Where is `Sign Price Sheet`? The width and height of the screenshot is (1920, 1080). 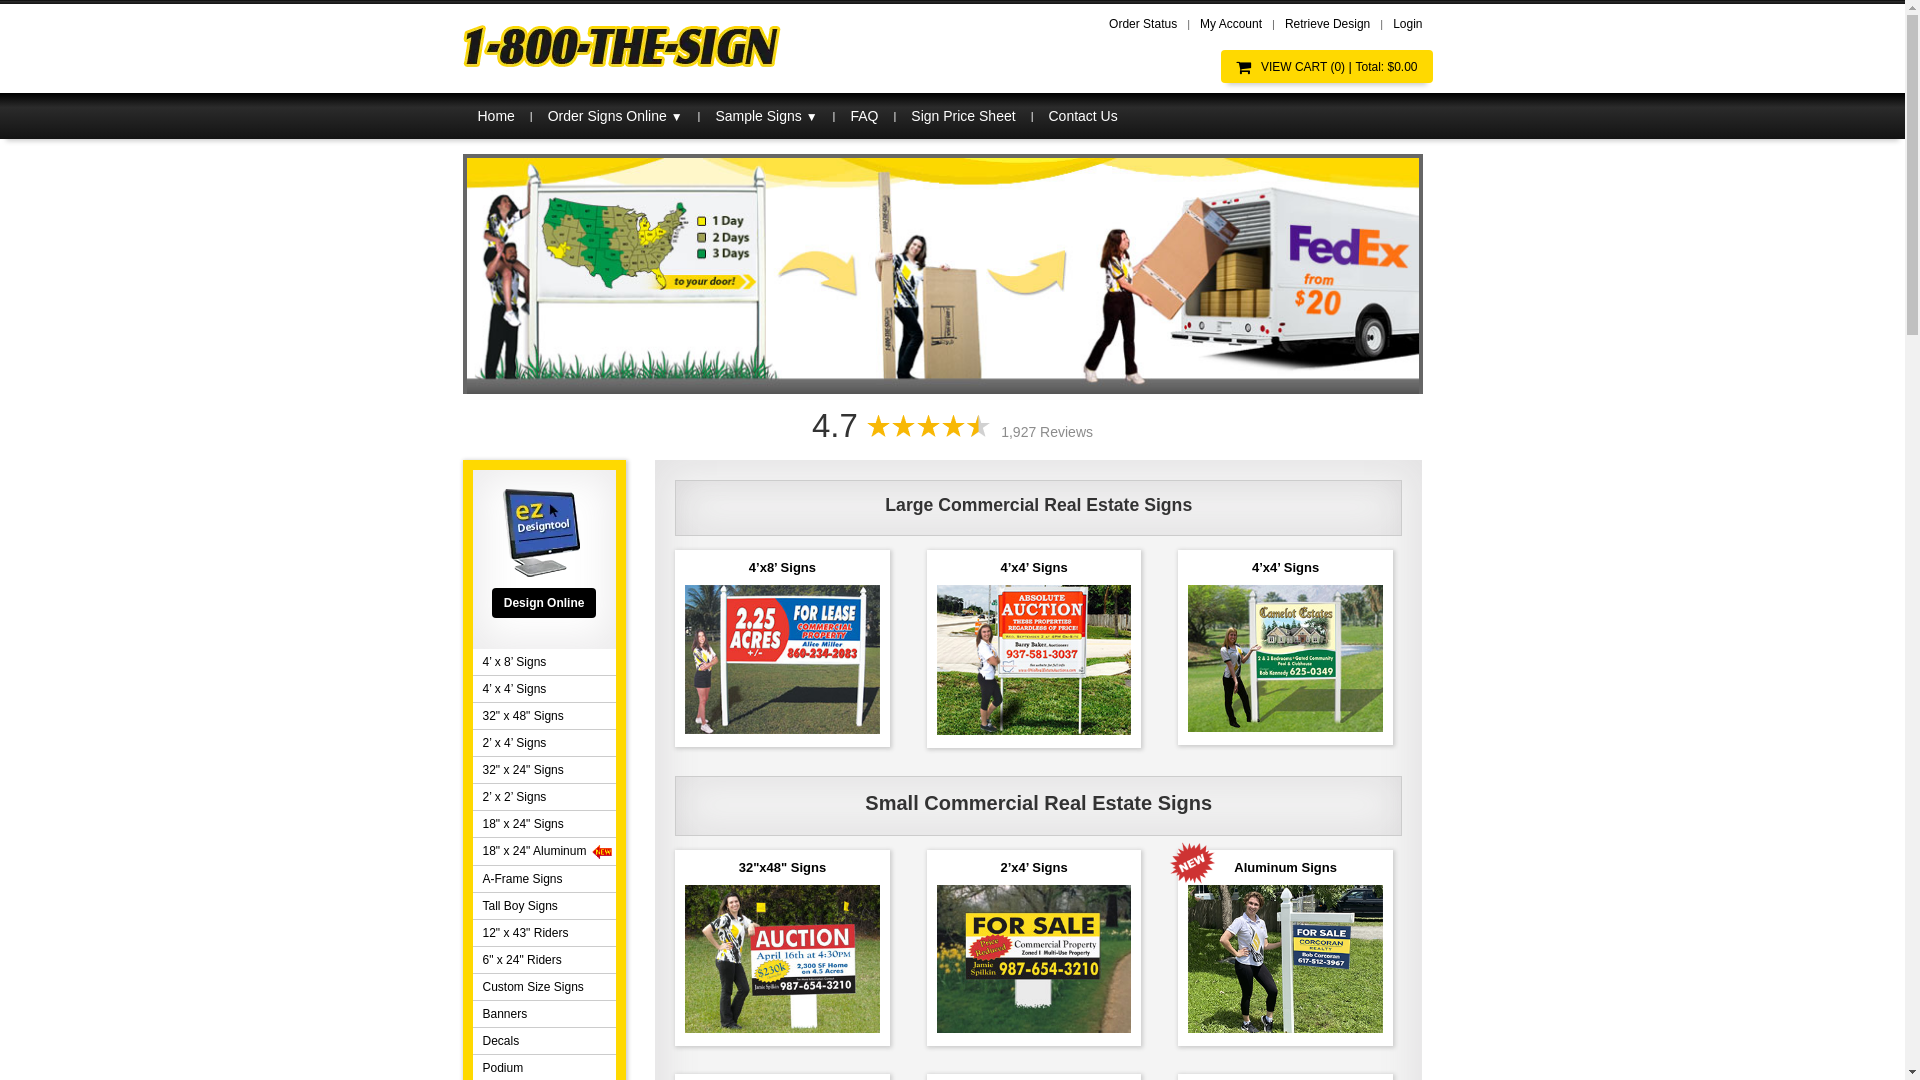
Sign Price Sheet is located at coordinates (963, 116).